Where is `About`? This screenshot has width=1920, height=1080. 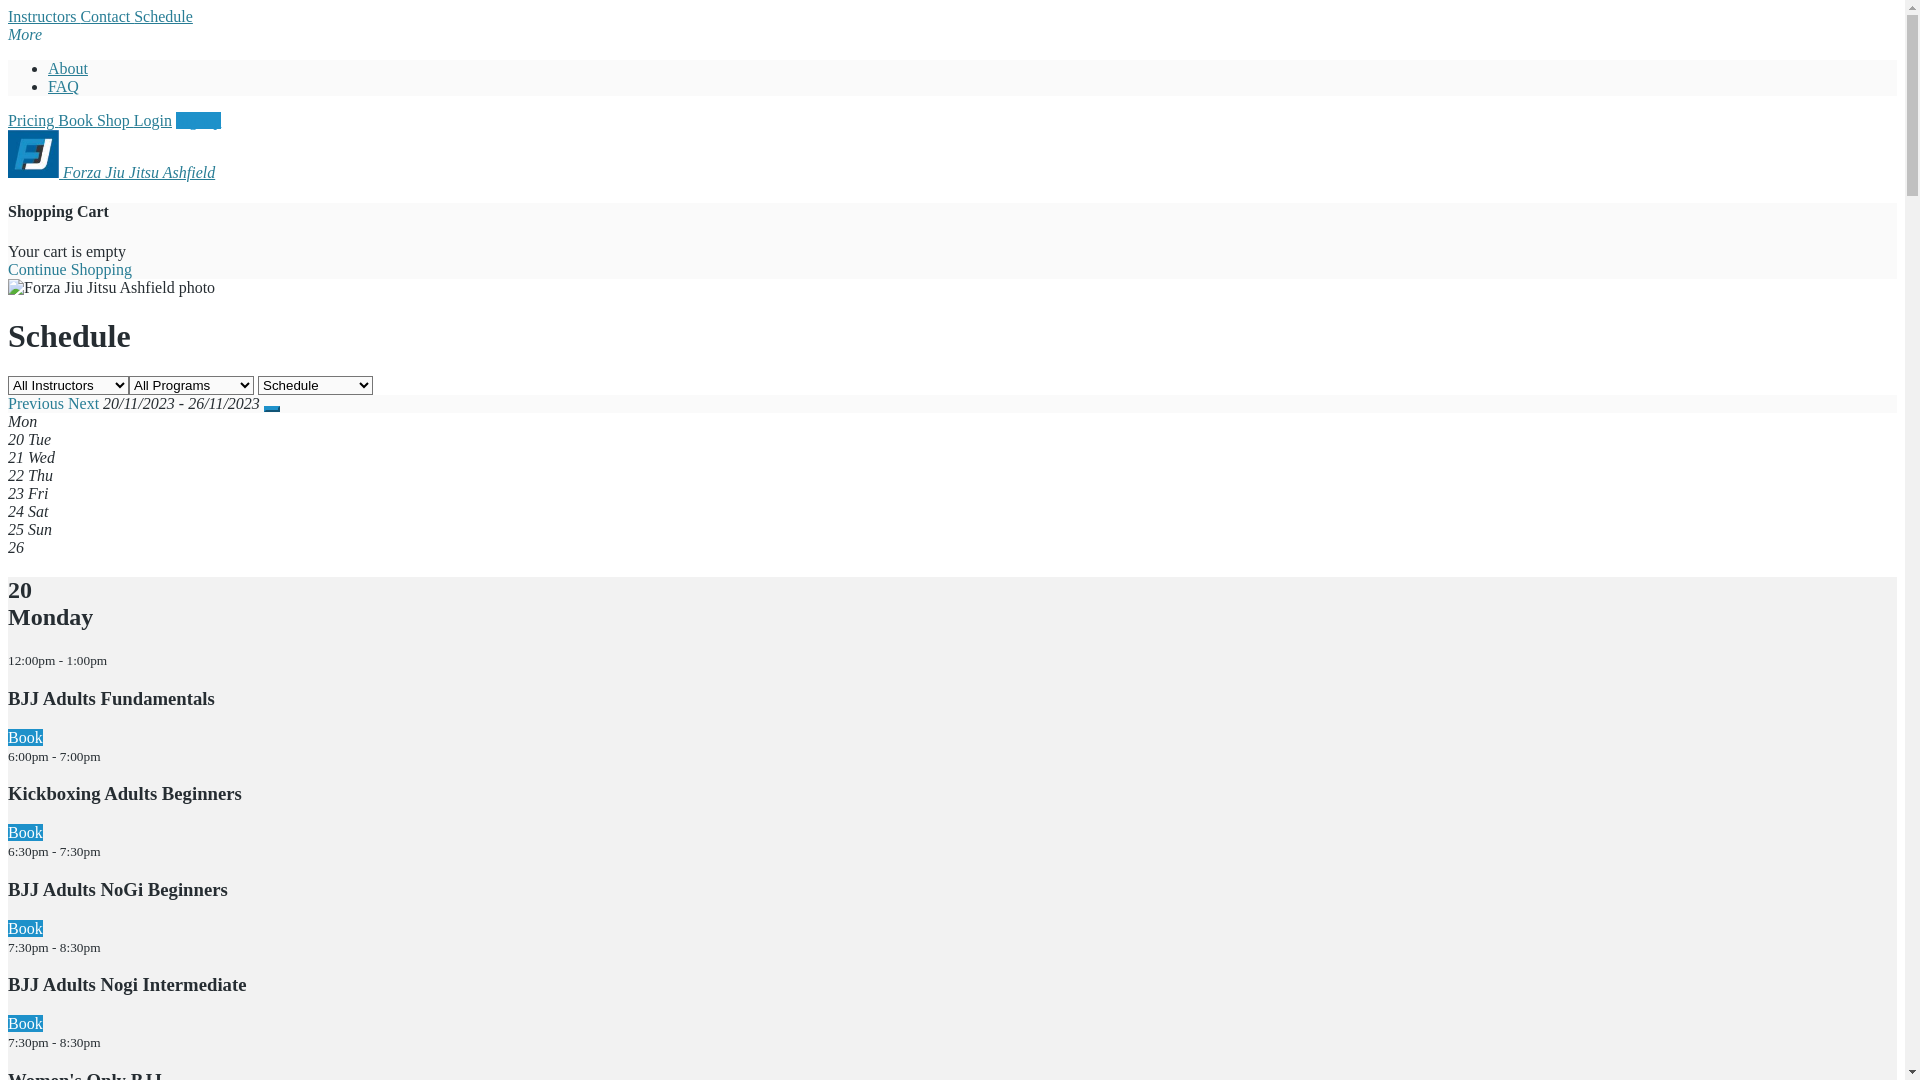
About is located at coordinates (68, 68).